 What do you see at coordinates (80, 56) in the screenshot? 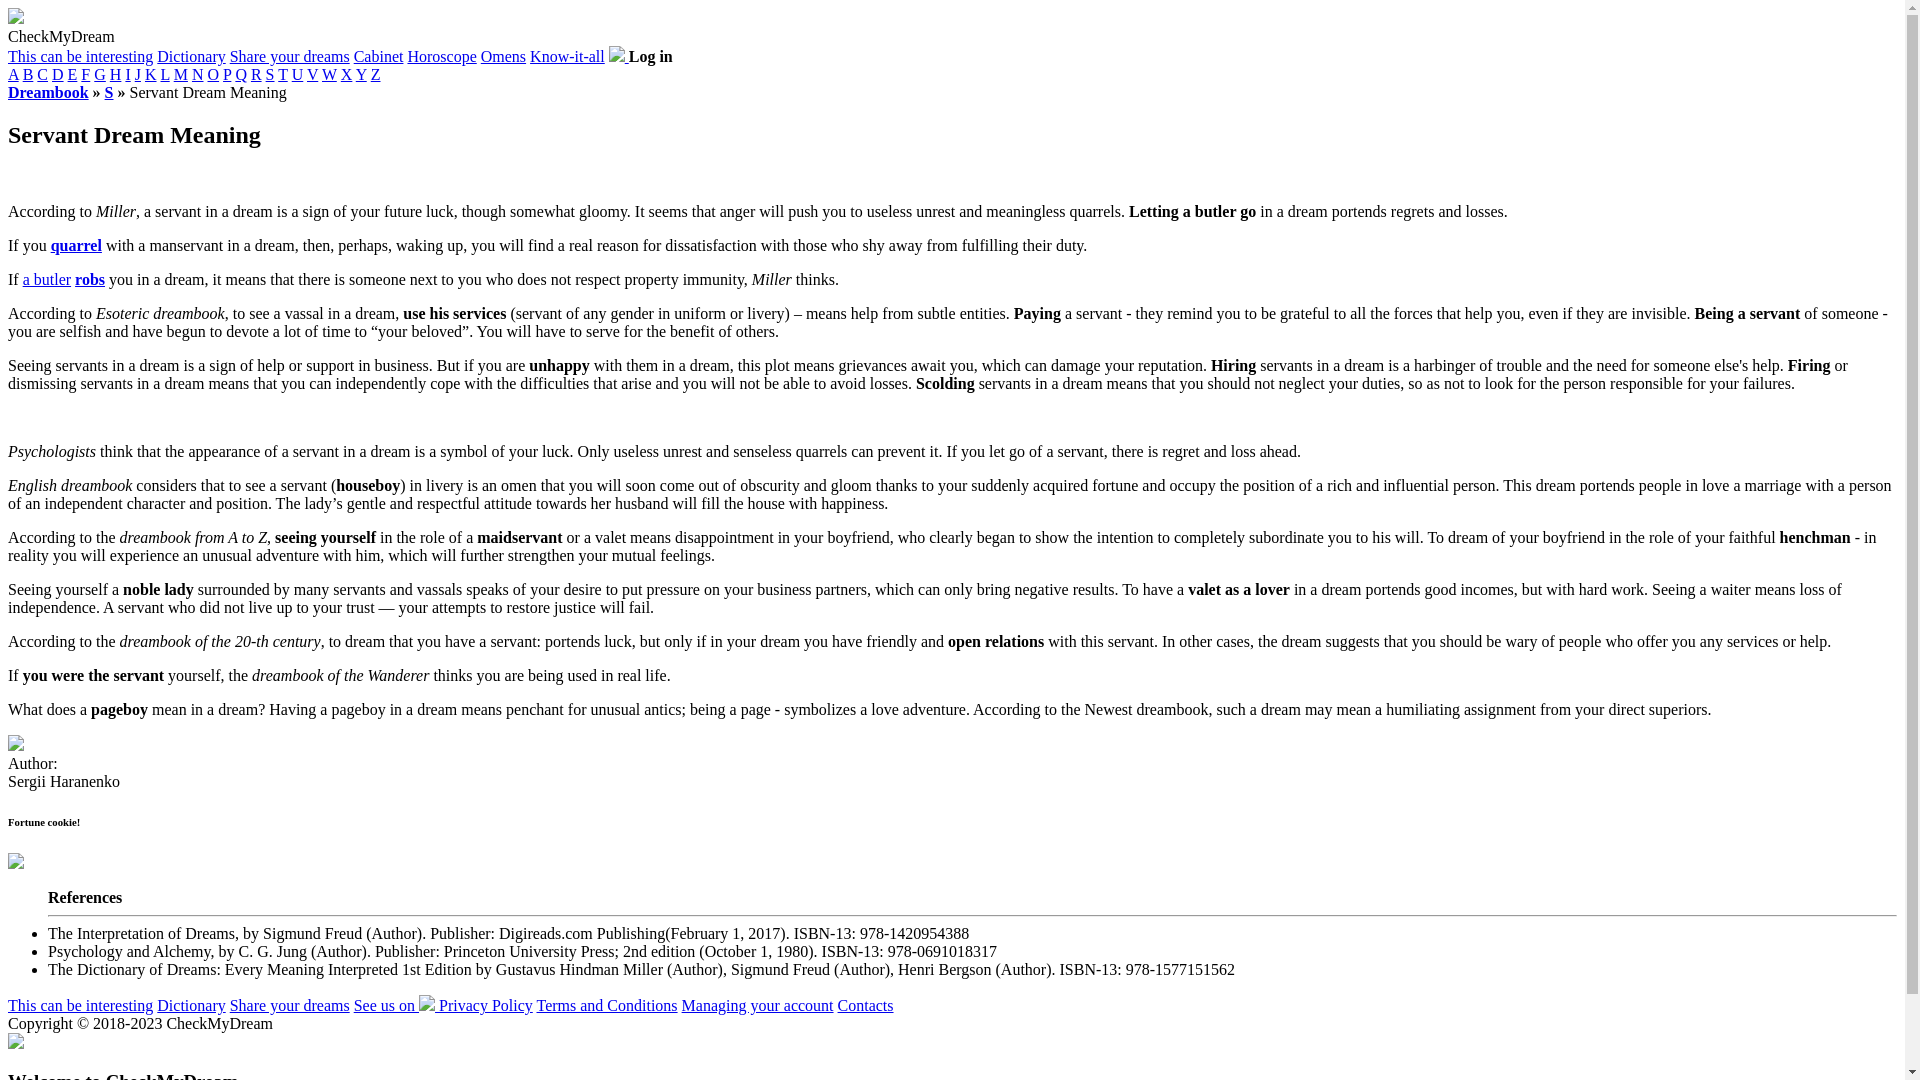
I see `This can be interesting` at bounding box center [80, 56].